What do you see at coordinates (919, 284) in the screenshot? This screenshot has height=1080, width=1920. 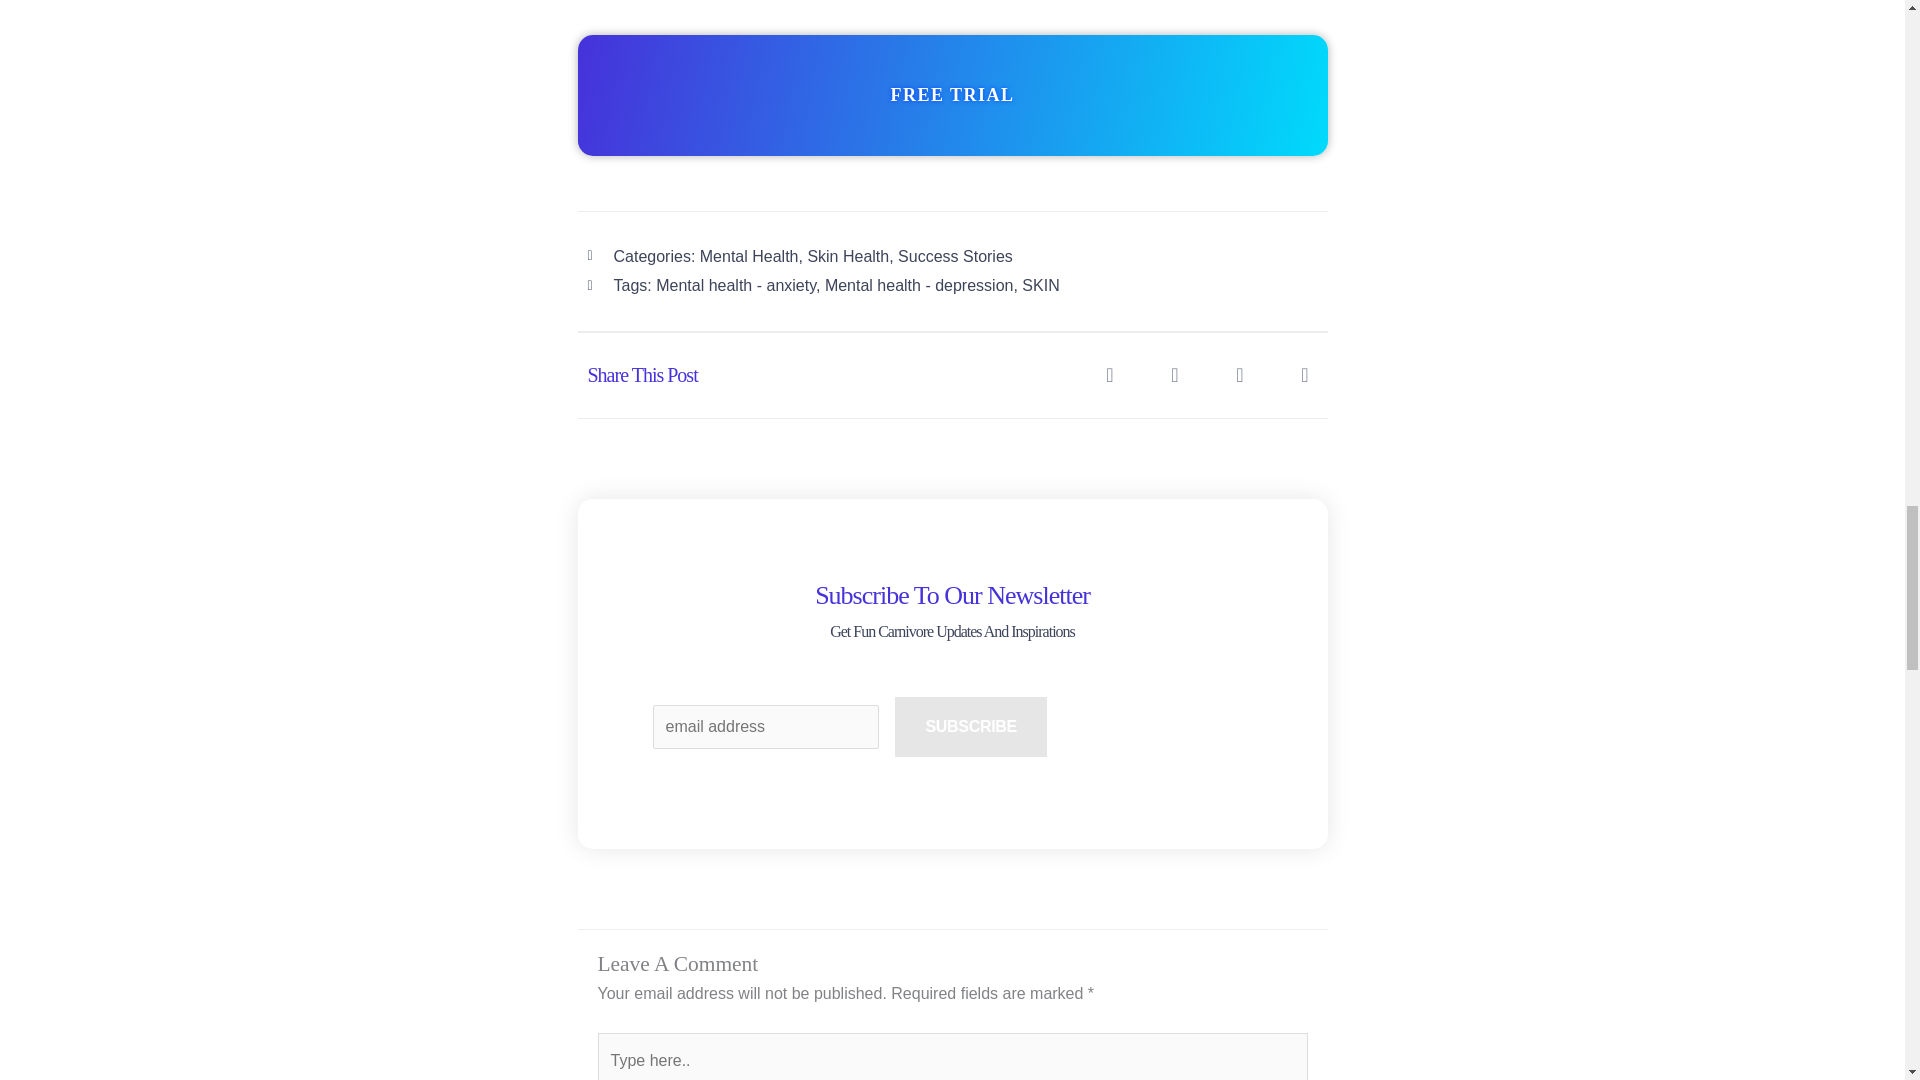 I see `Mental health - depression` at bounding box center [919, 284].